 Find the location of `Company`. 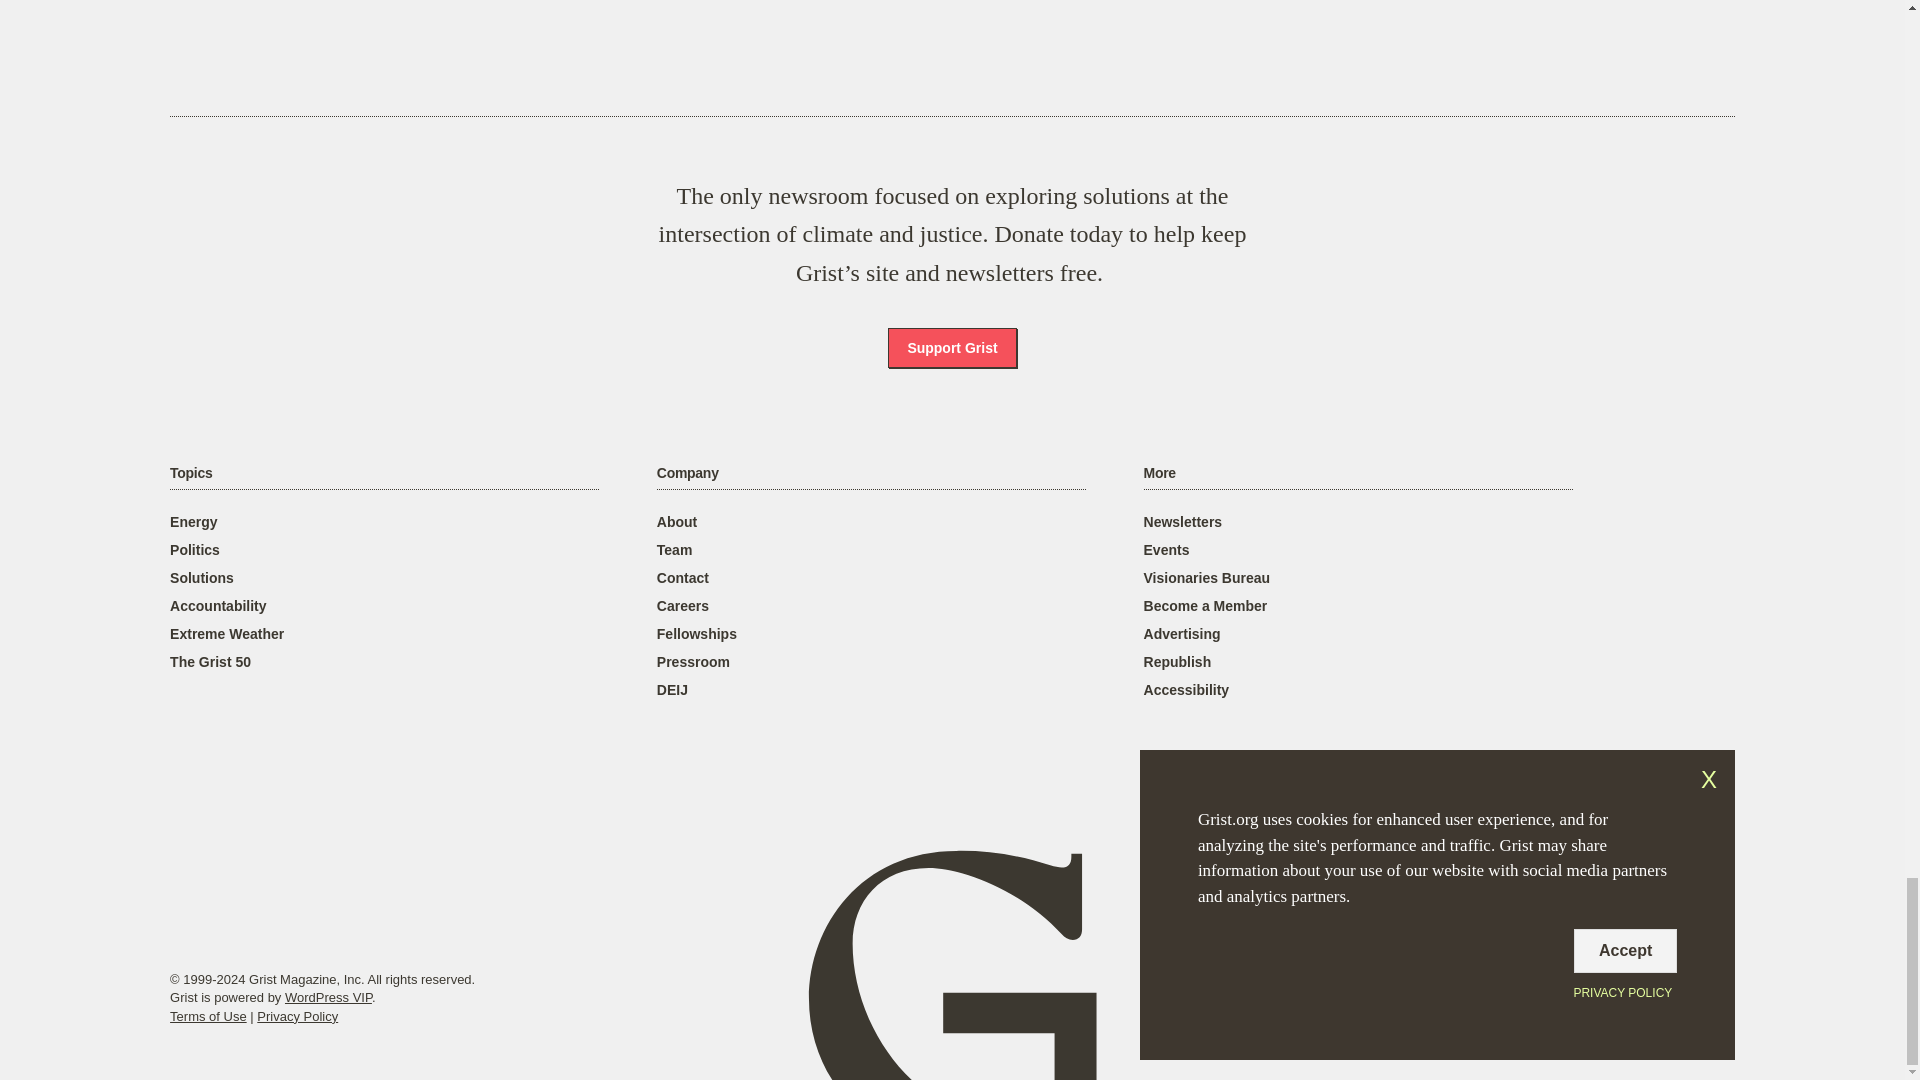

Company is located at coordinates (687, 473).